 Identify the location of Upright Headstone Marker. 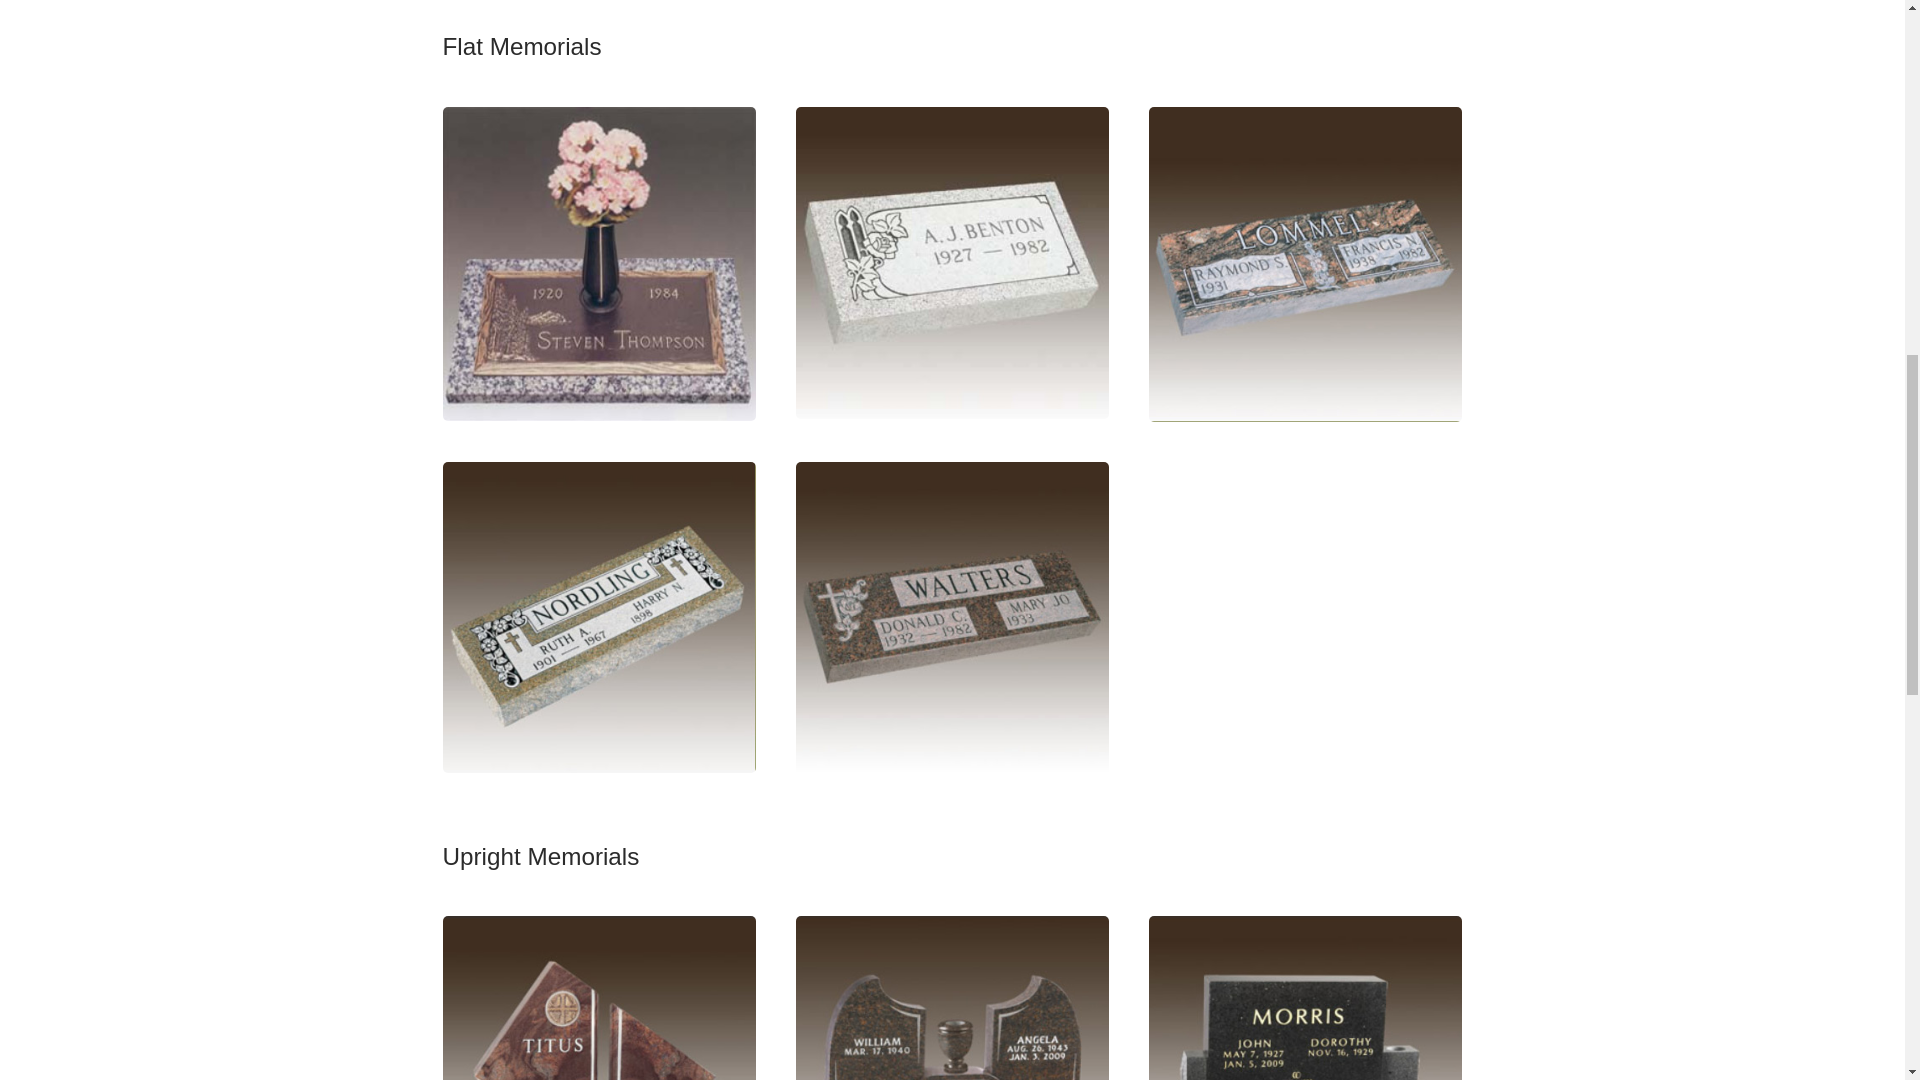
(598, 998).